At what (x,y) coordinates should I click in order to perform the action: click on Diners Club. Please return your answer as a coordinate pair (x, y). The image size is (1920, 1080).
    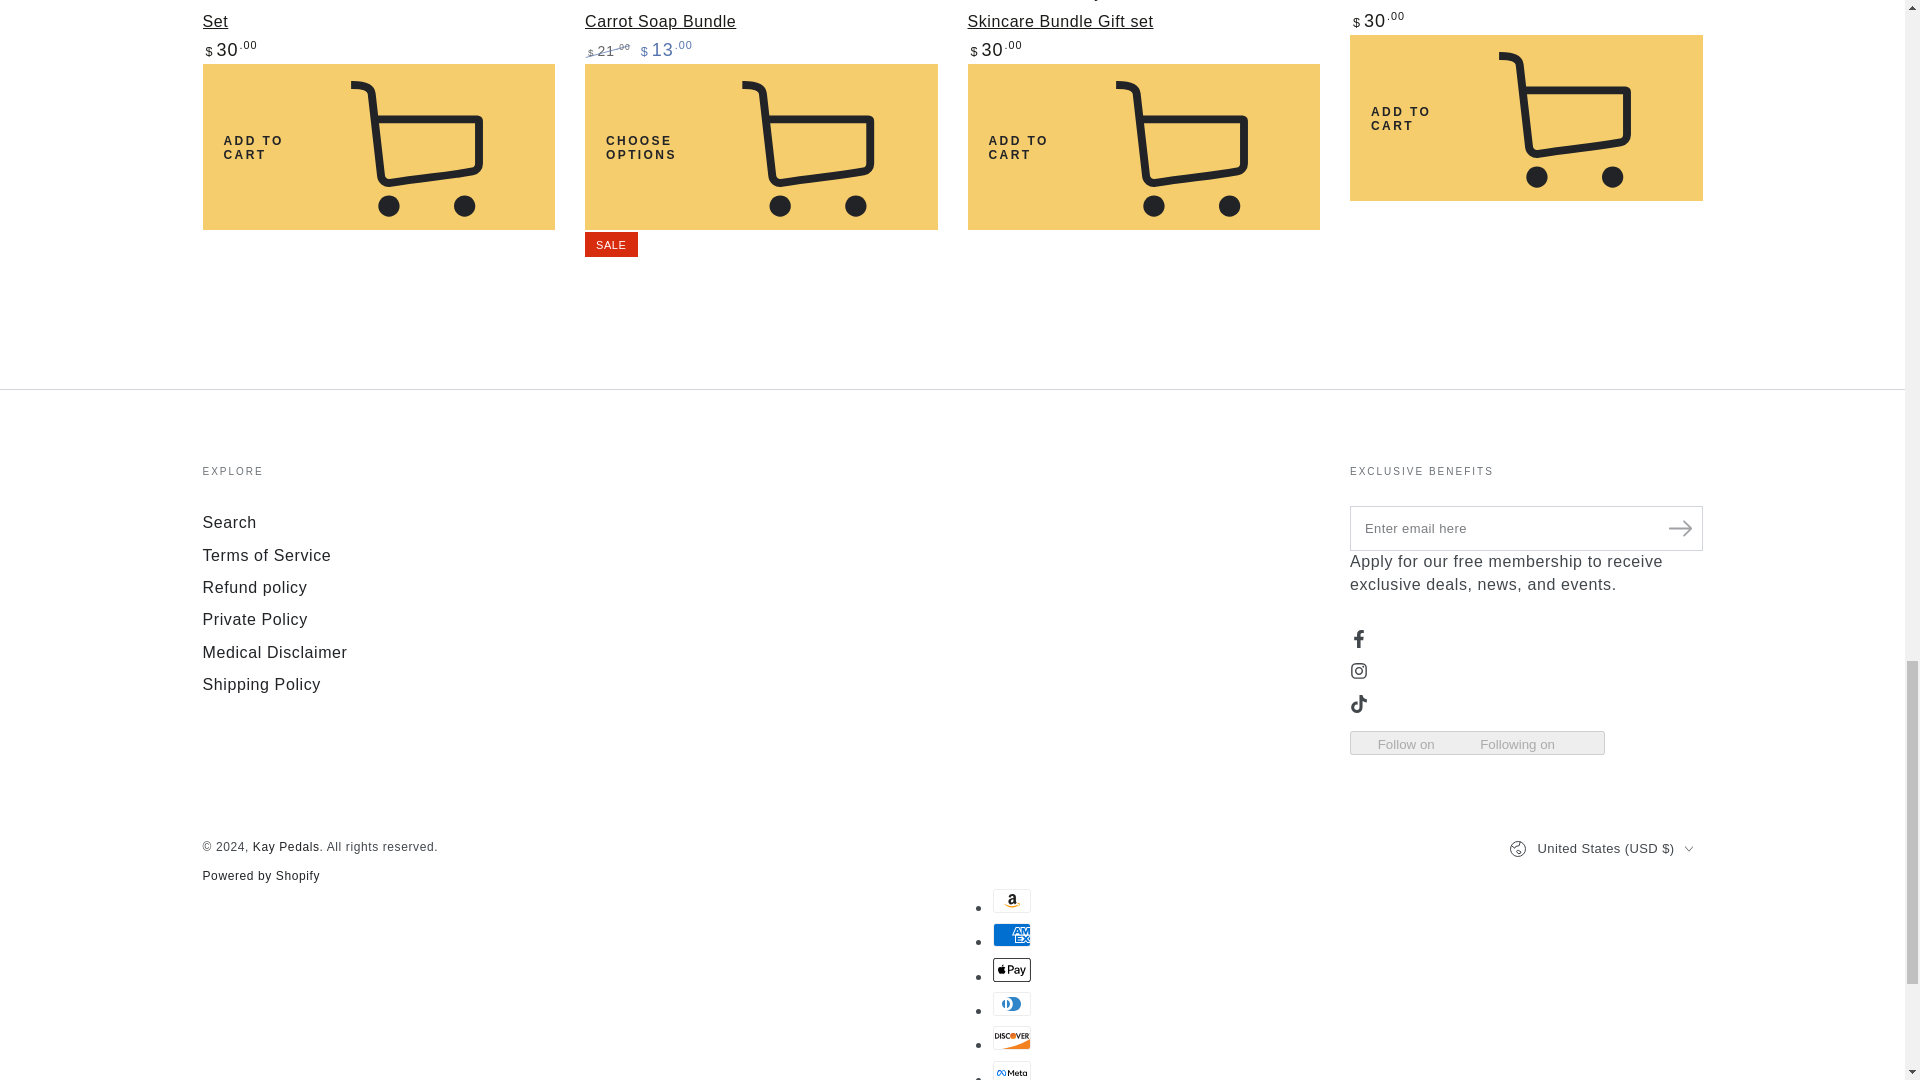
    Looking at the image, I should click on (1010, 1004).